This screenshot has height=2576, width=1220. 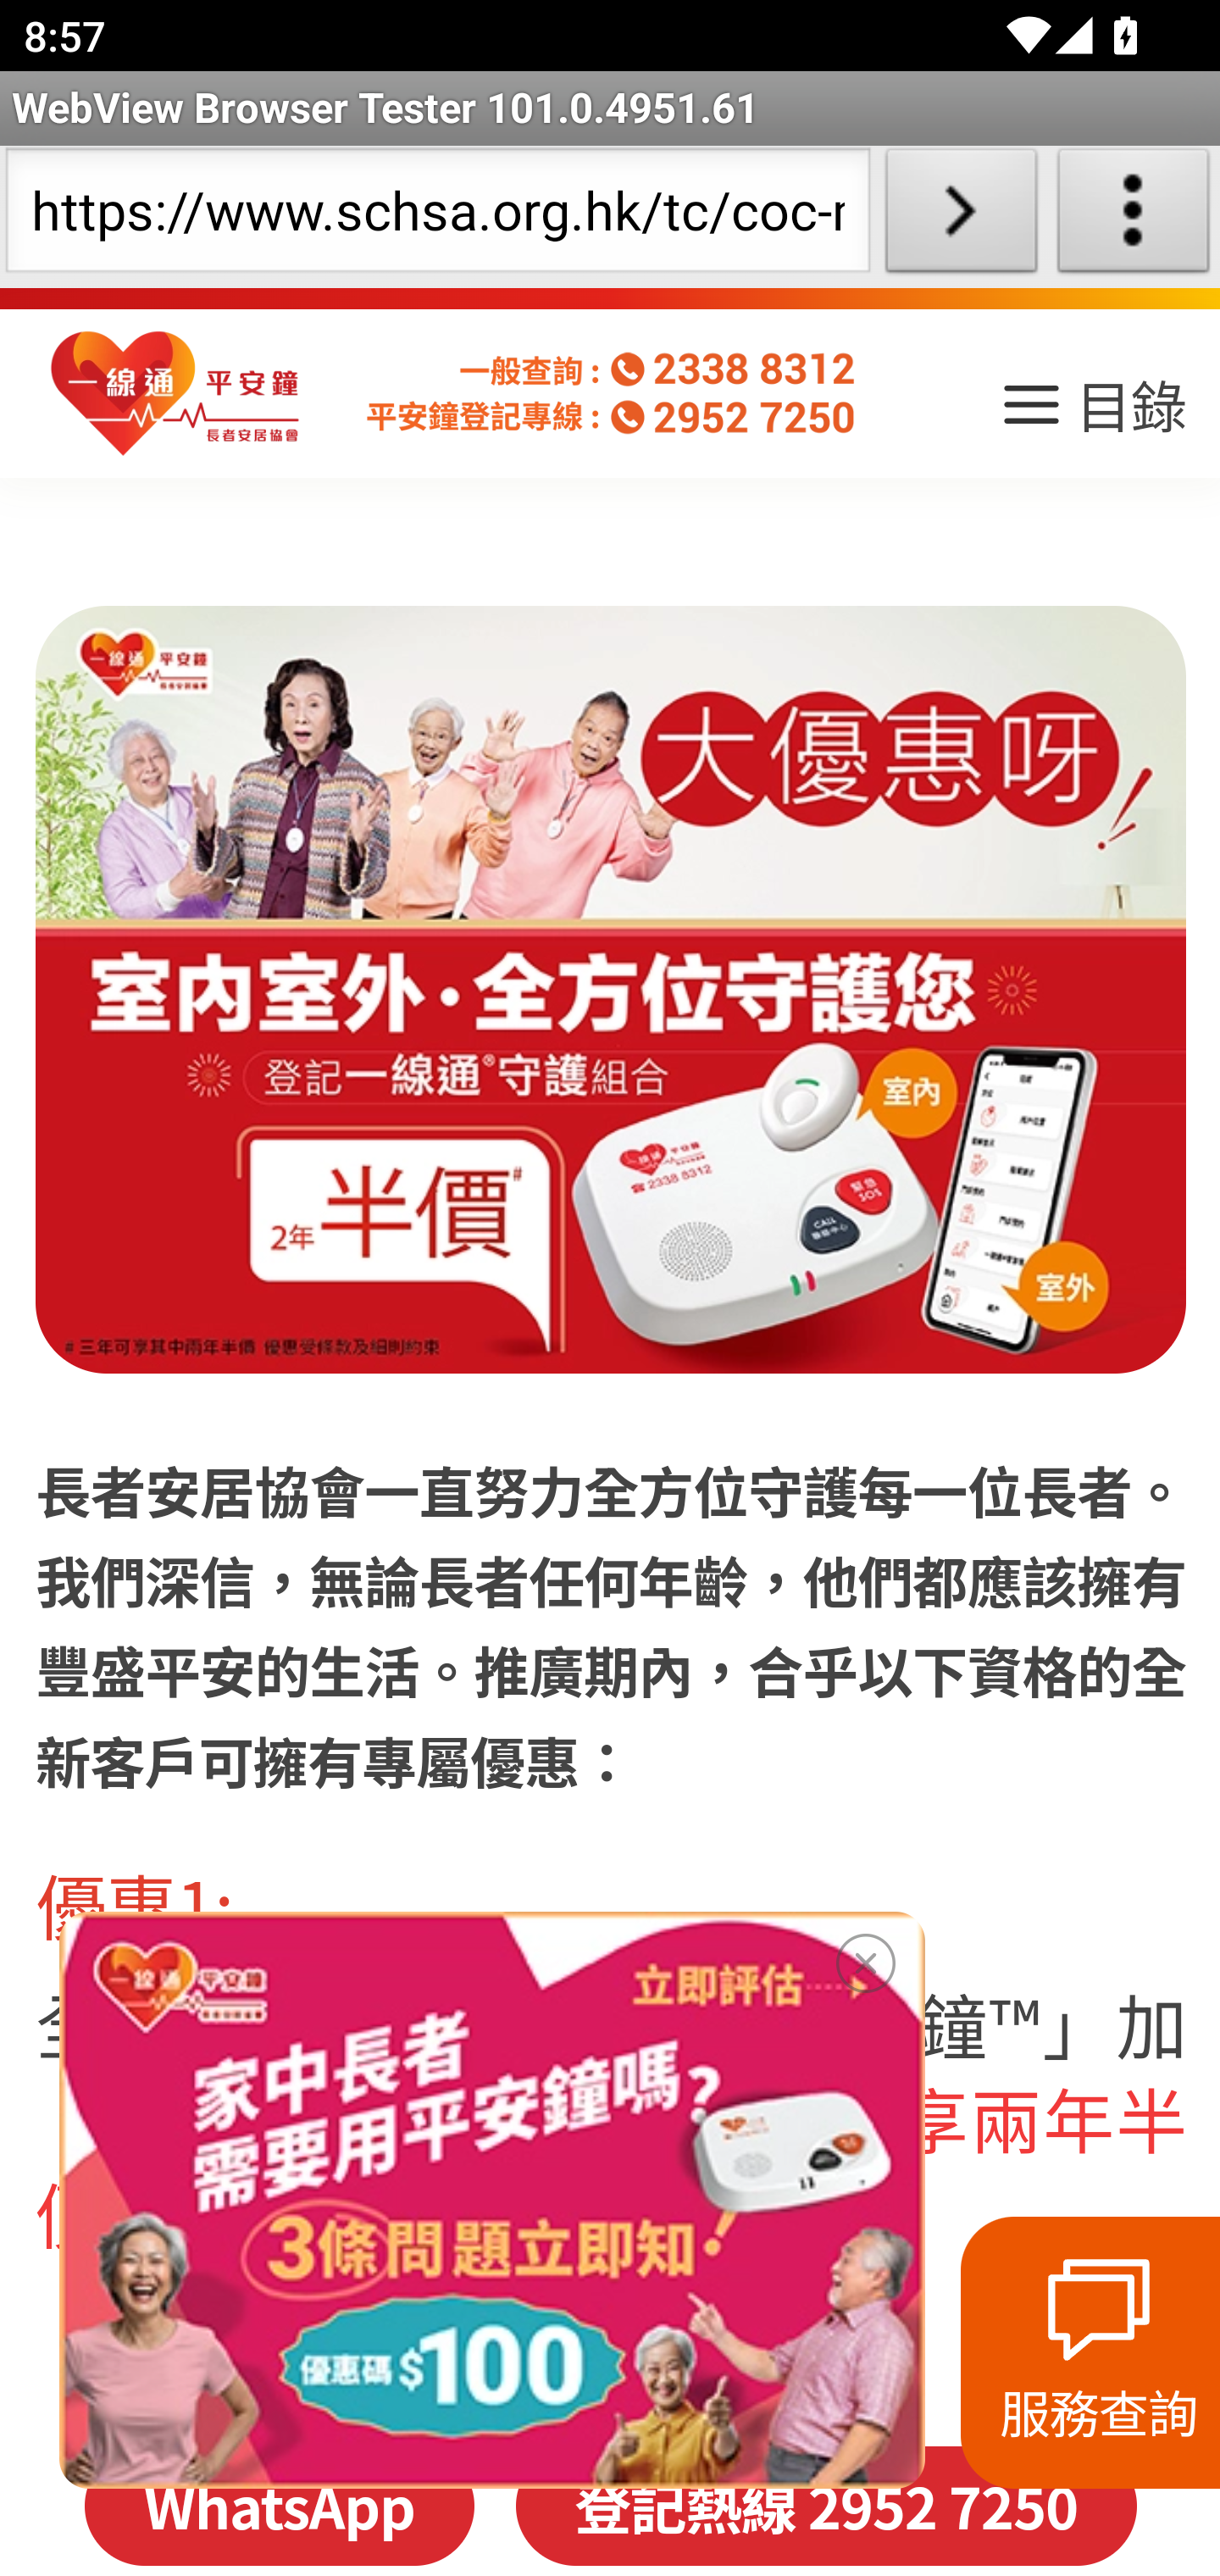 I want to click on WhatsApp, so click(x=278, y=2506).